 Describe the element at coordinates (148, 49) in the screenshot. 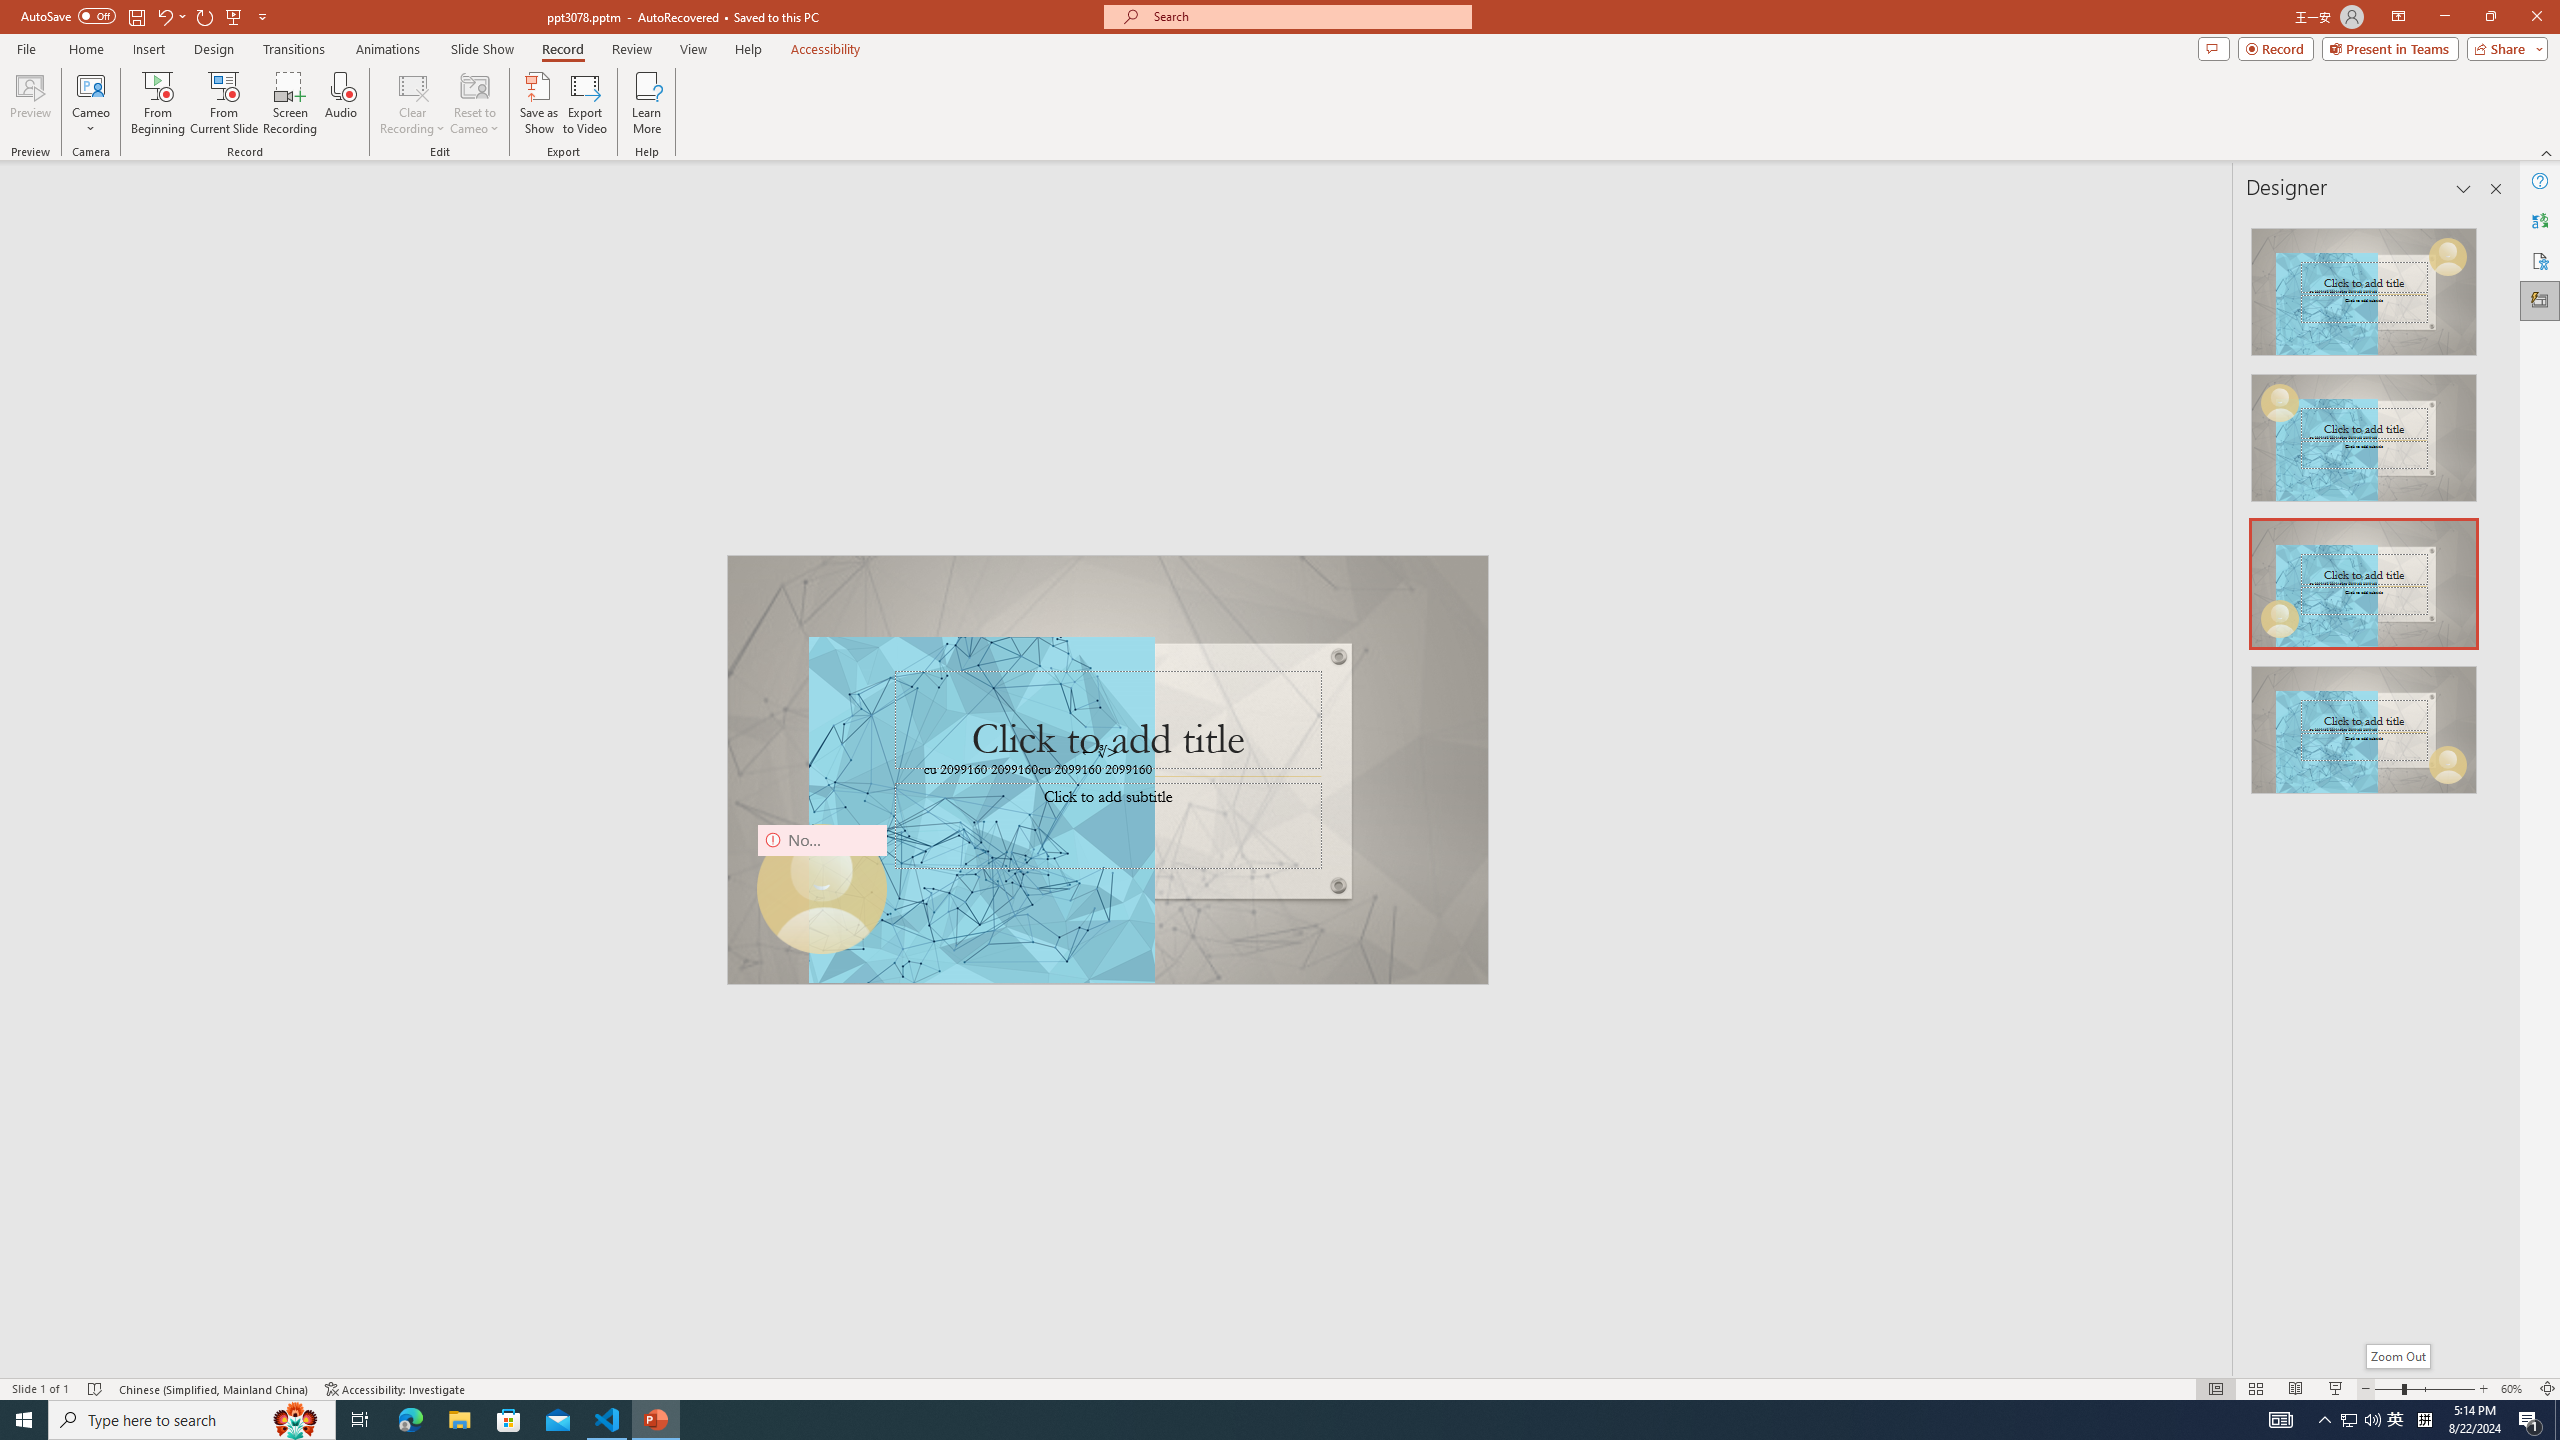

I see `Insert` at that location.